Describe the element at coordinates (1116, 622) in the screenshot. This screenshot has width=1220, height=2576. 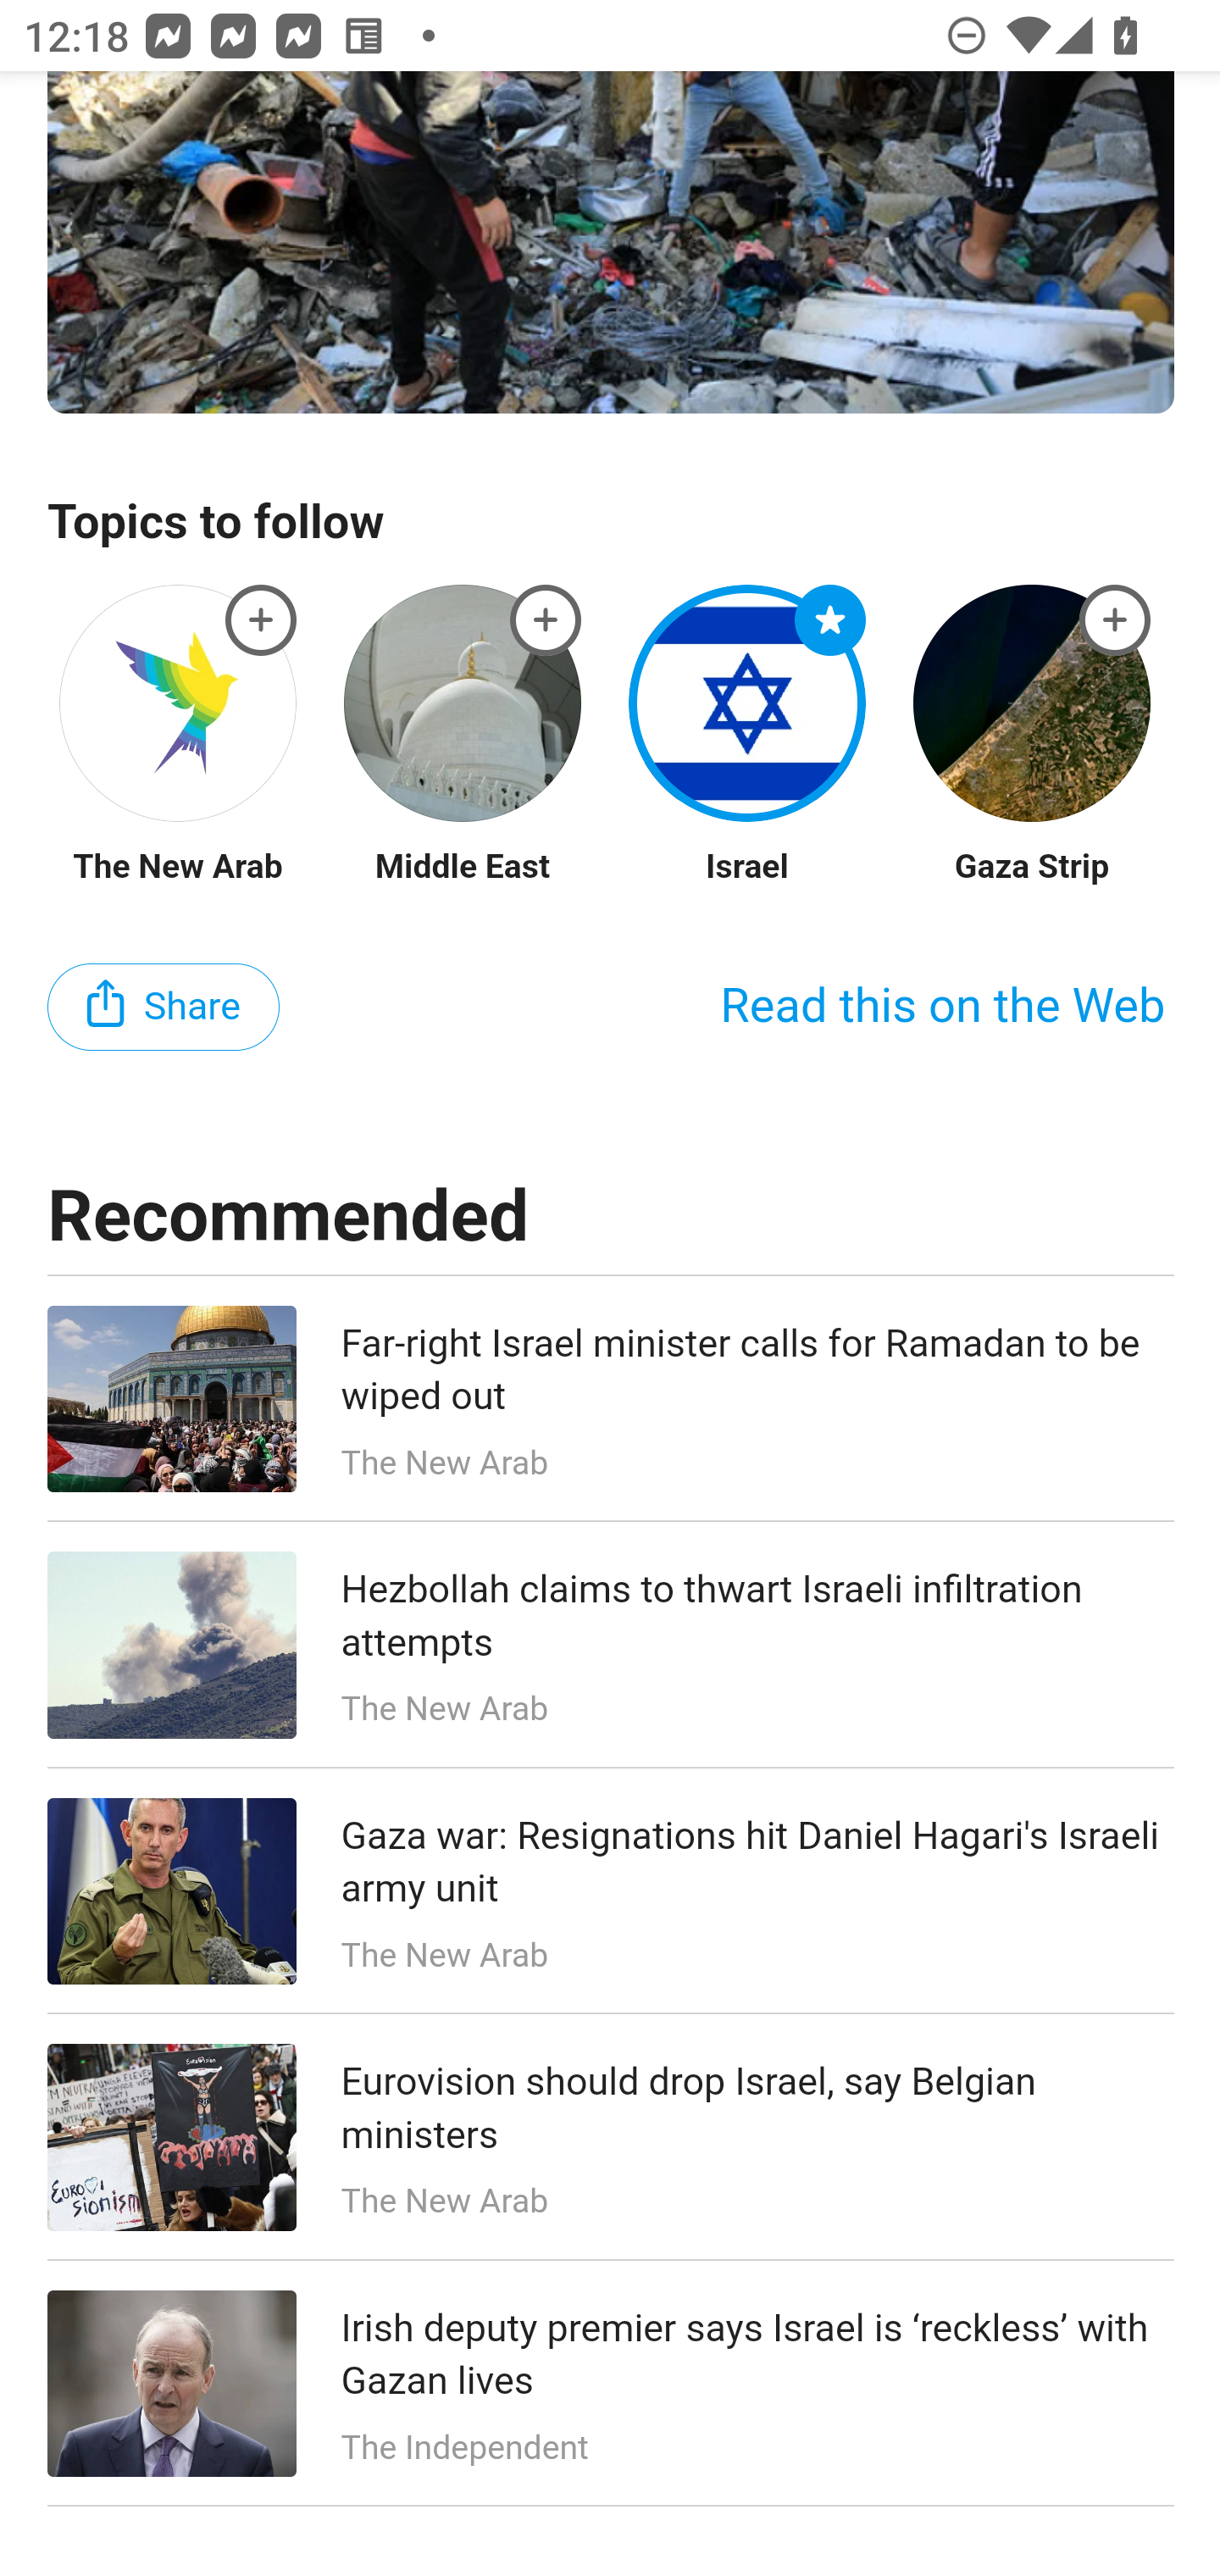
I see `israel-continues-gaza-siege-famine-deaths-rise` at that location.